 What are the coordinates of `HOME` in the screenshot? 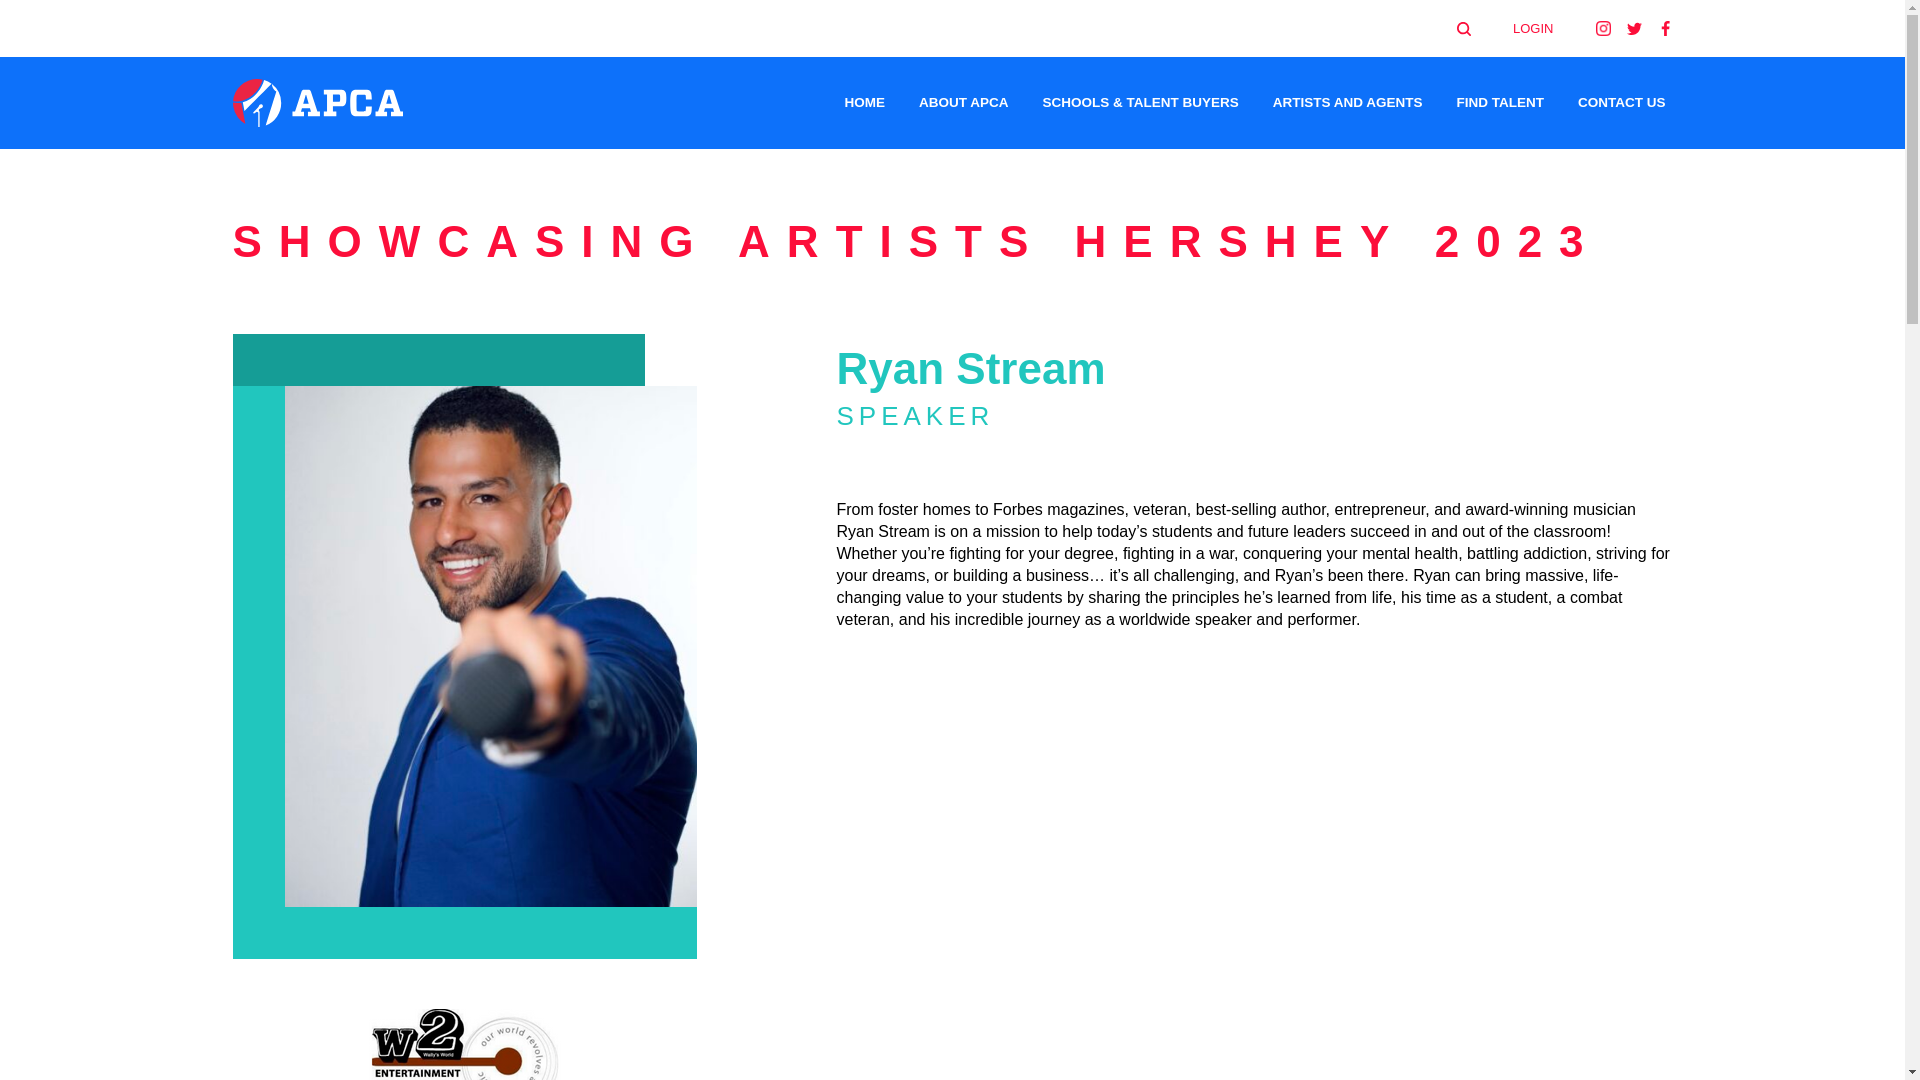 It's located at (864, 102).